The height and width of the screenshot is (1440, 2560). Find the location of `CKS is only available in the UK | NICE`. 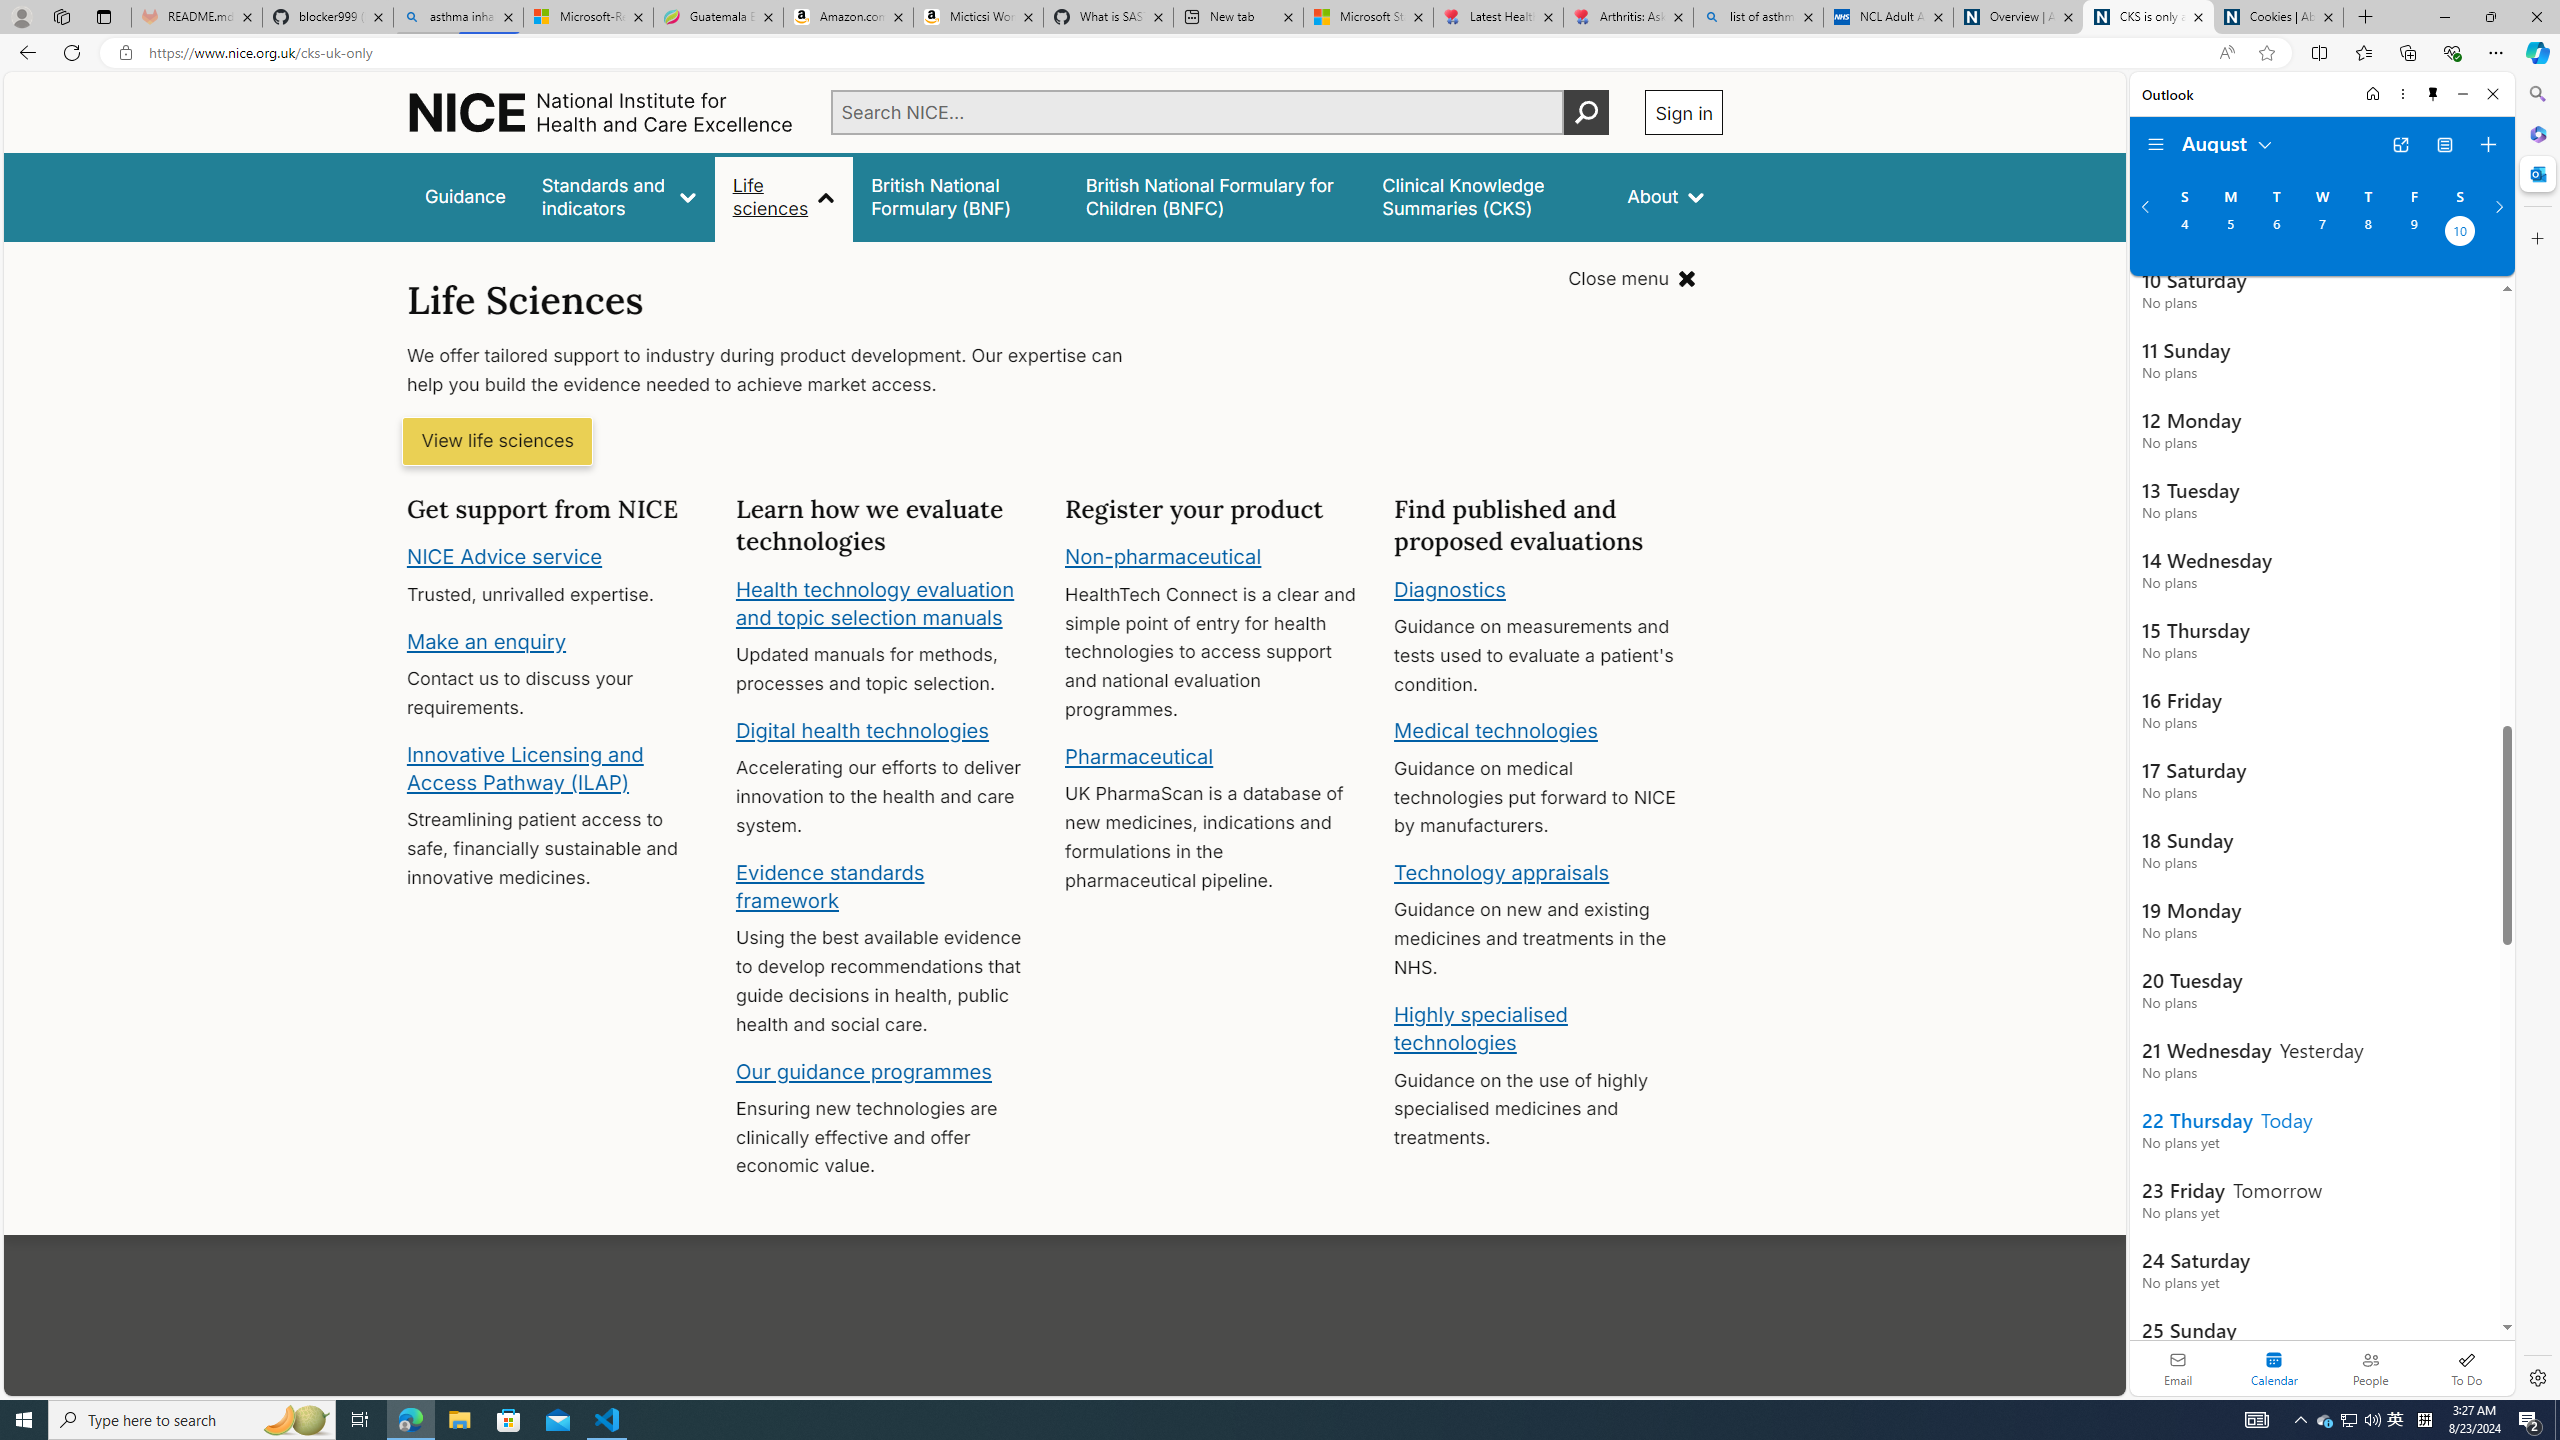

CKS is only available in the UK | NICE is located at coordinates (2149, 17).